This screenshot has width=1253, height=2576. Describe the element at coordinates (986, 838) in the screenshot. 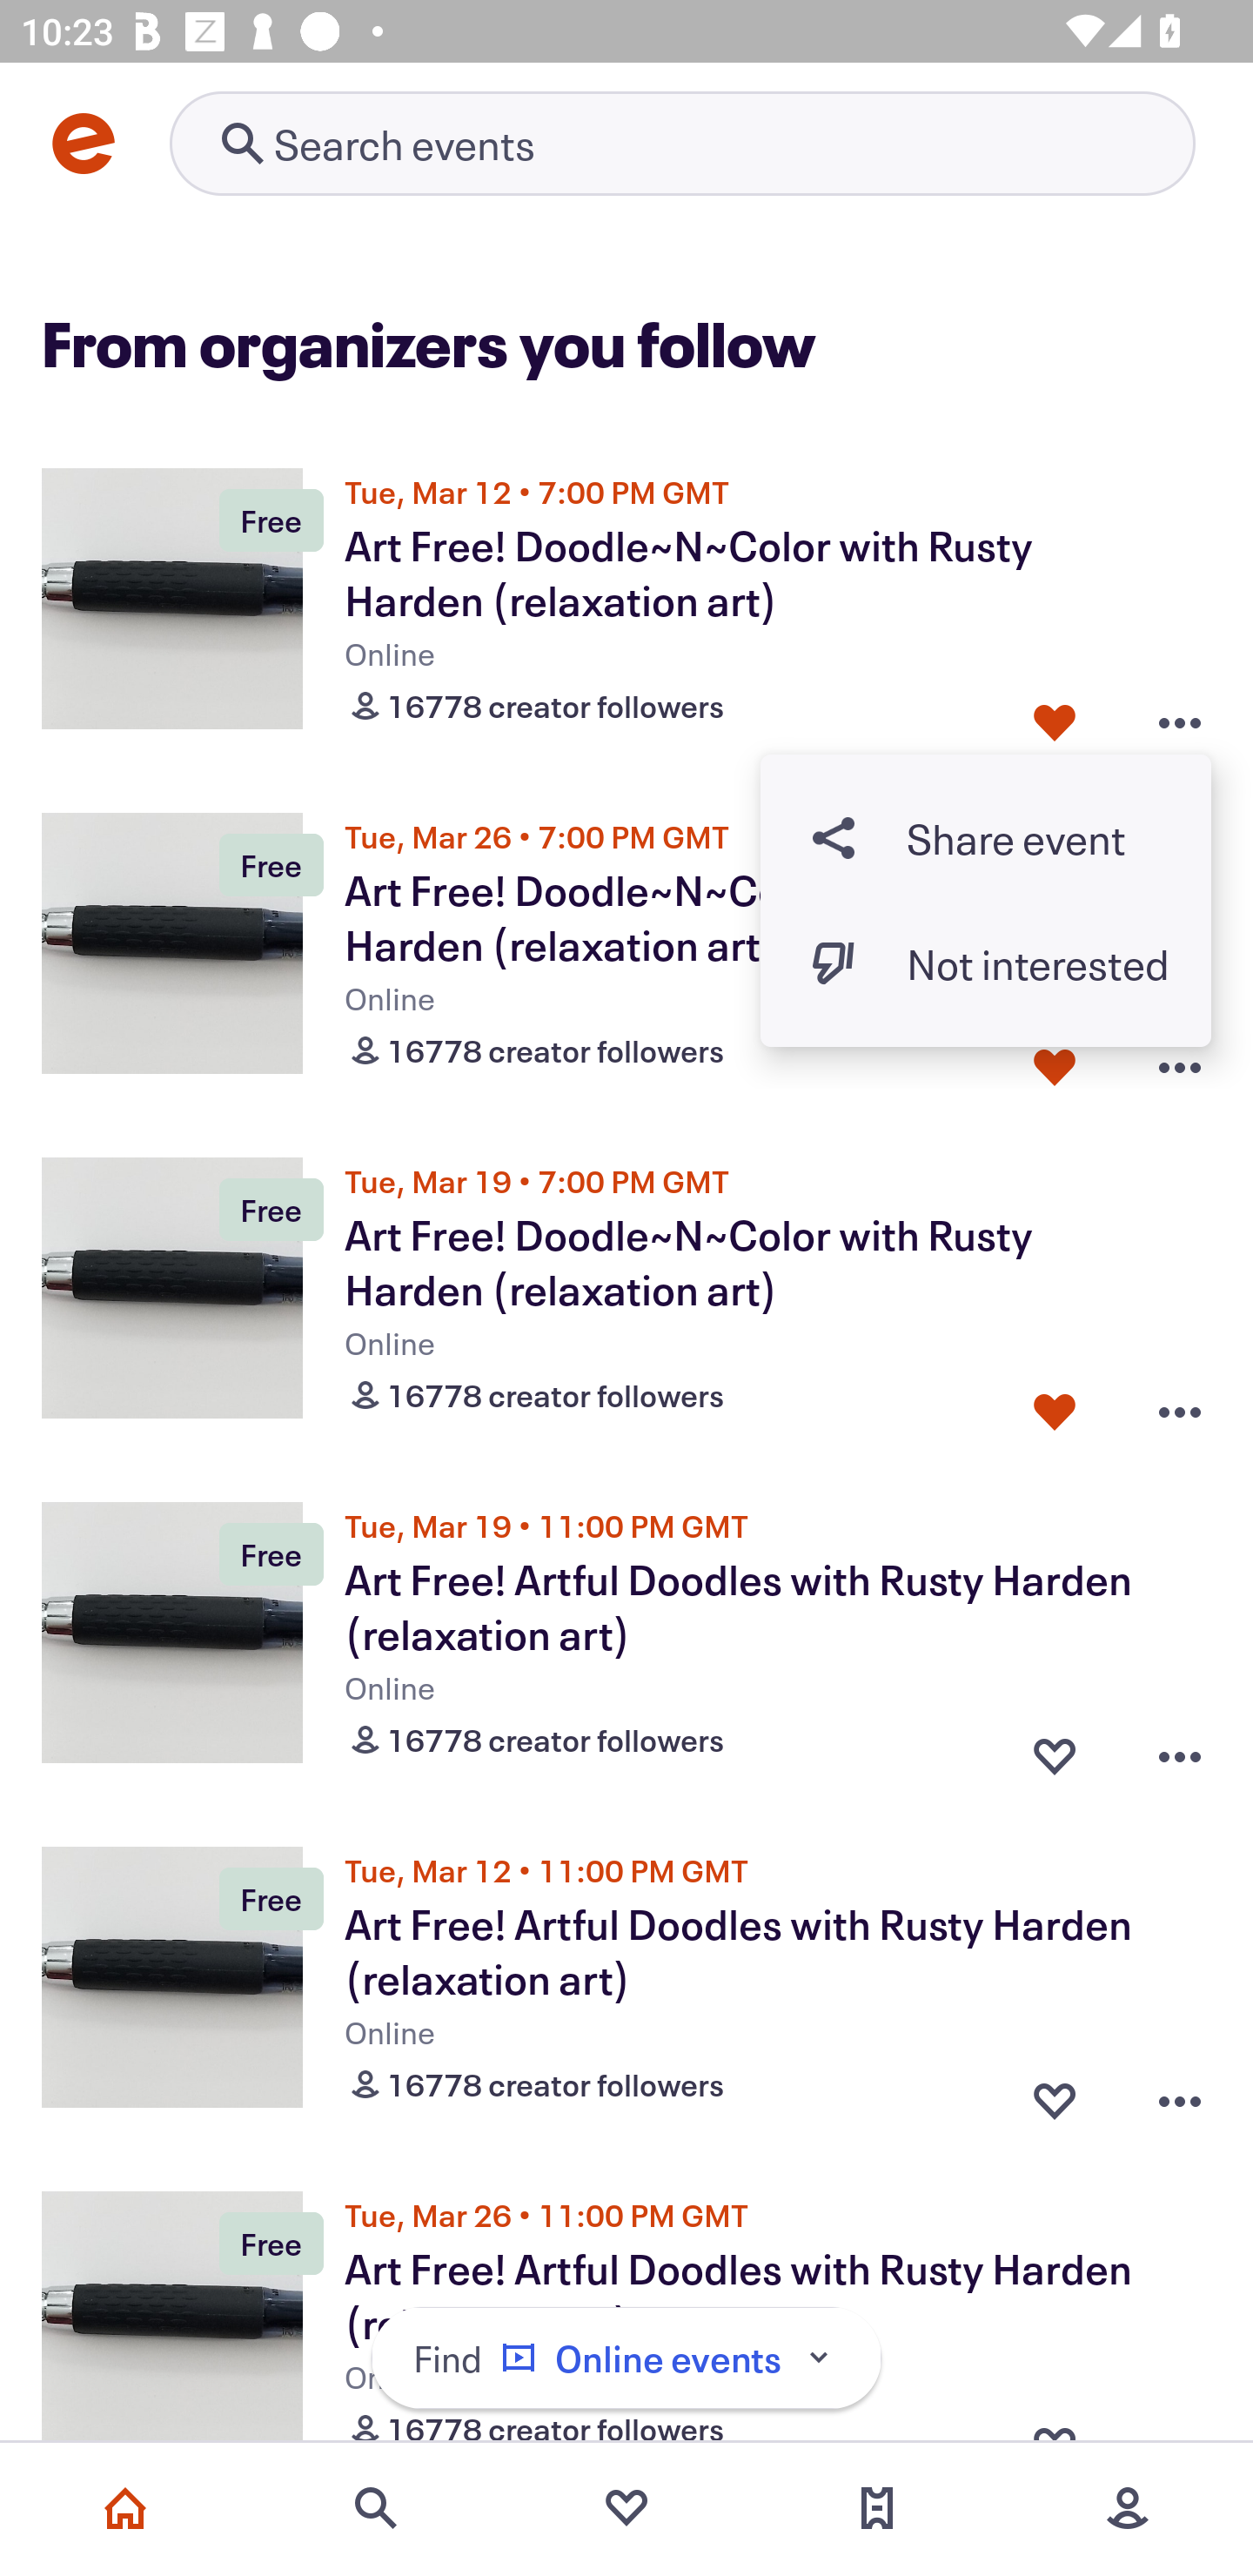

I see `Share button Share event` at that location.